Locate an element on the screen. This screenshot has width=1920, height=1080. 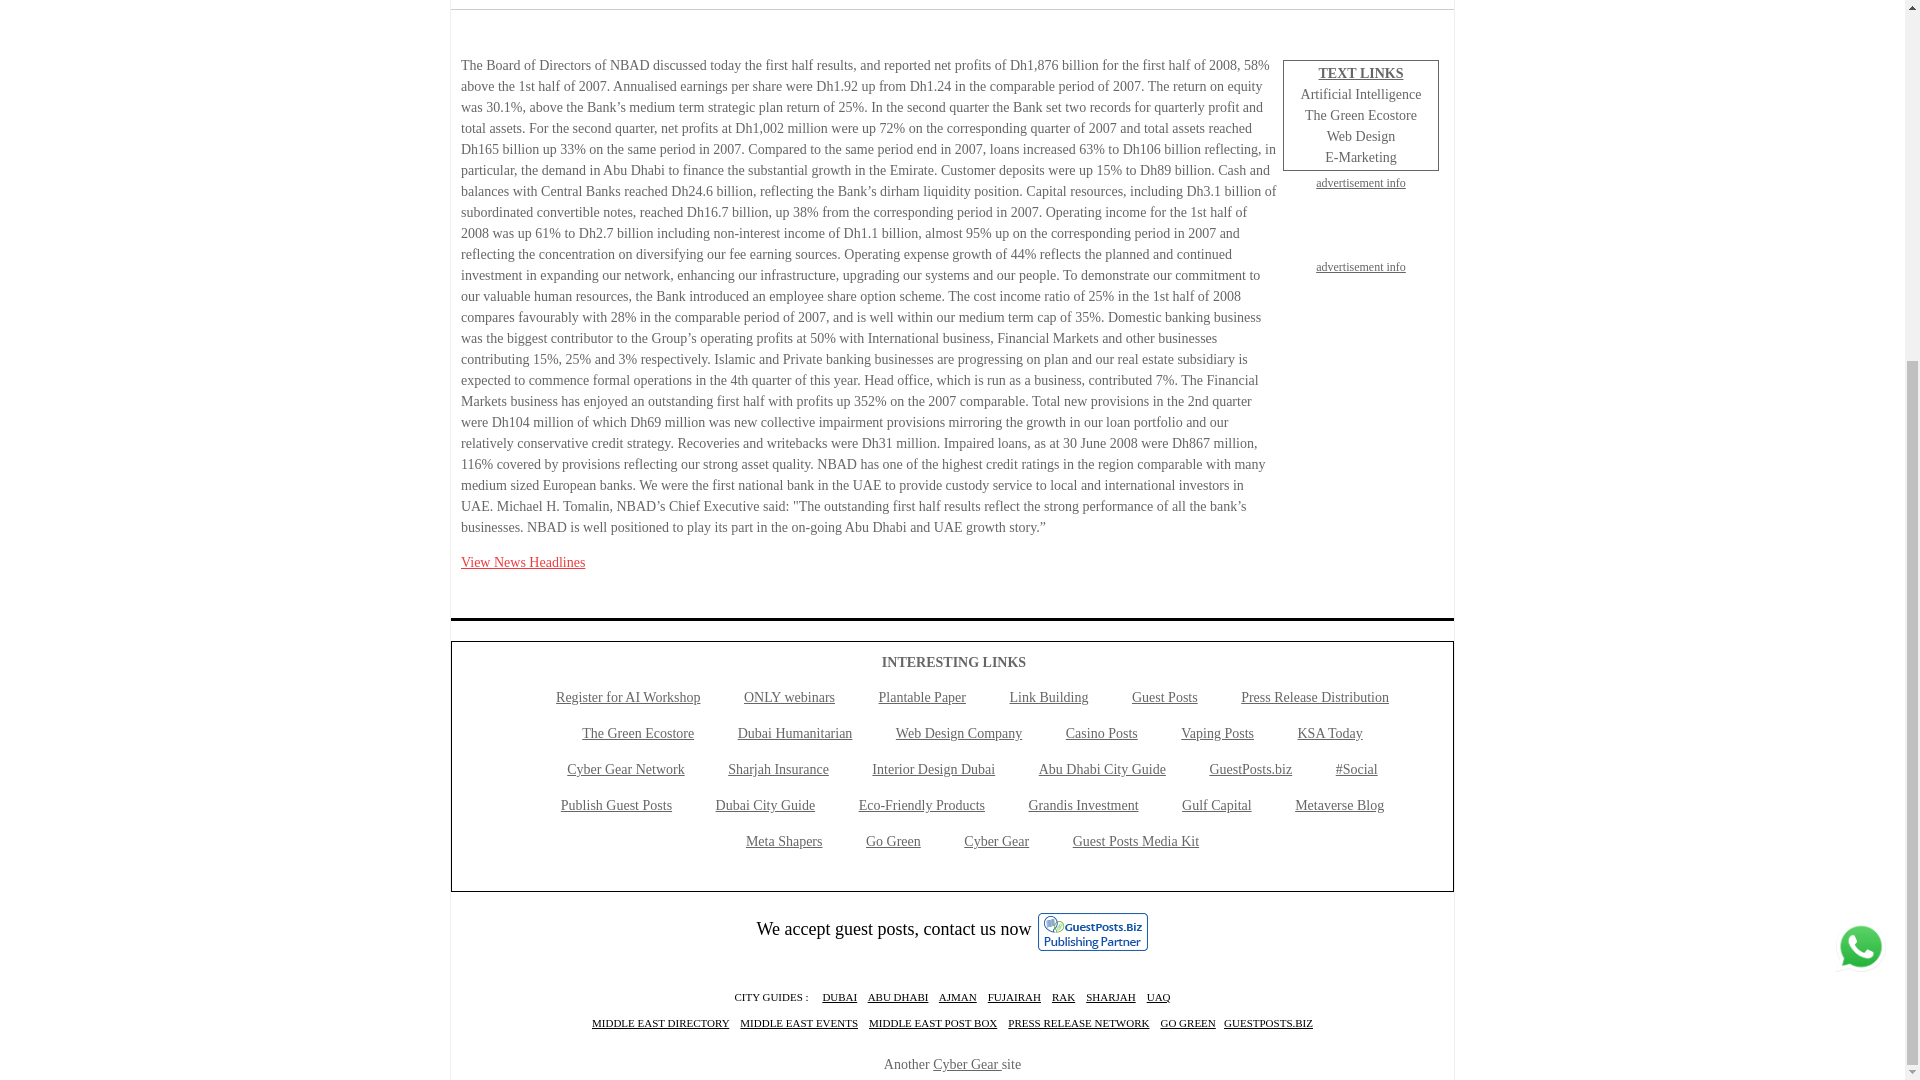
Sharjah is located at coordinates (1111, 997).